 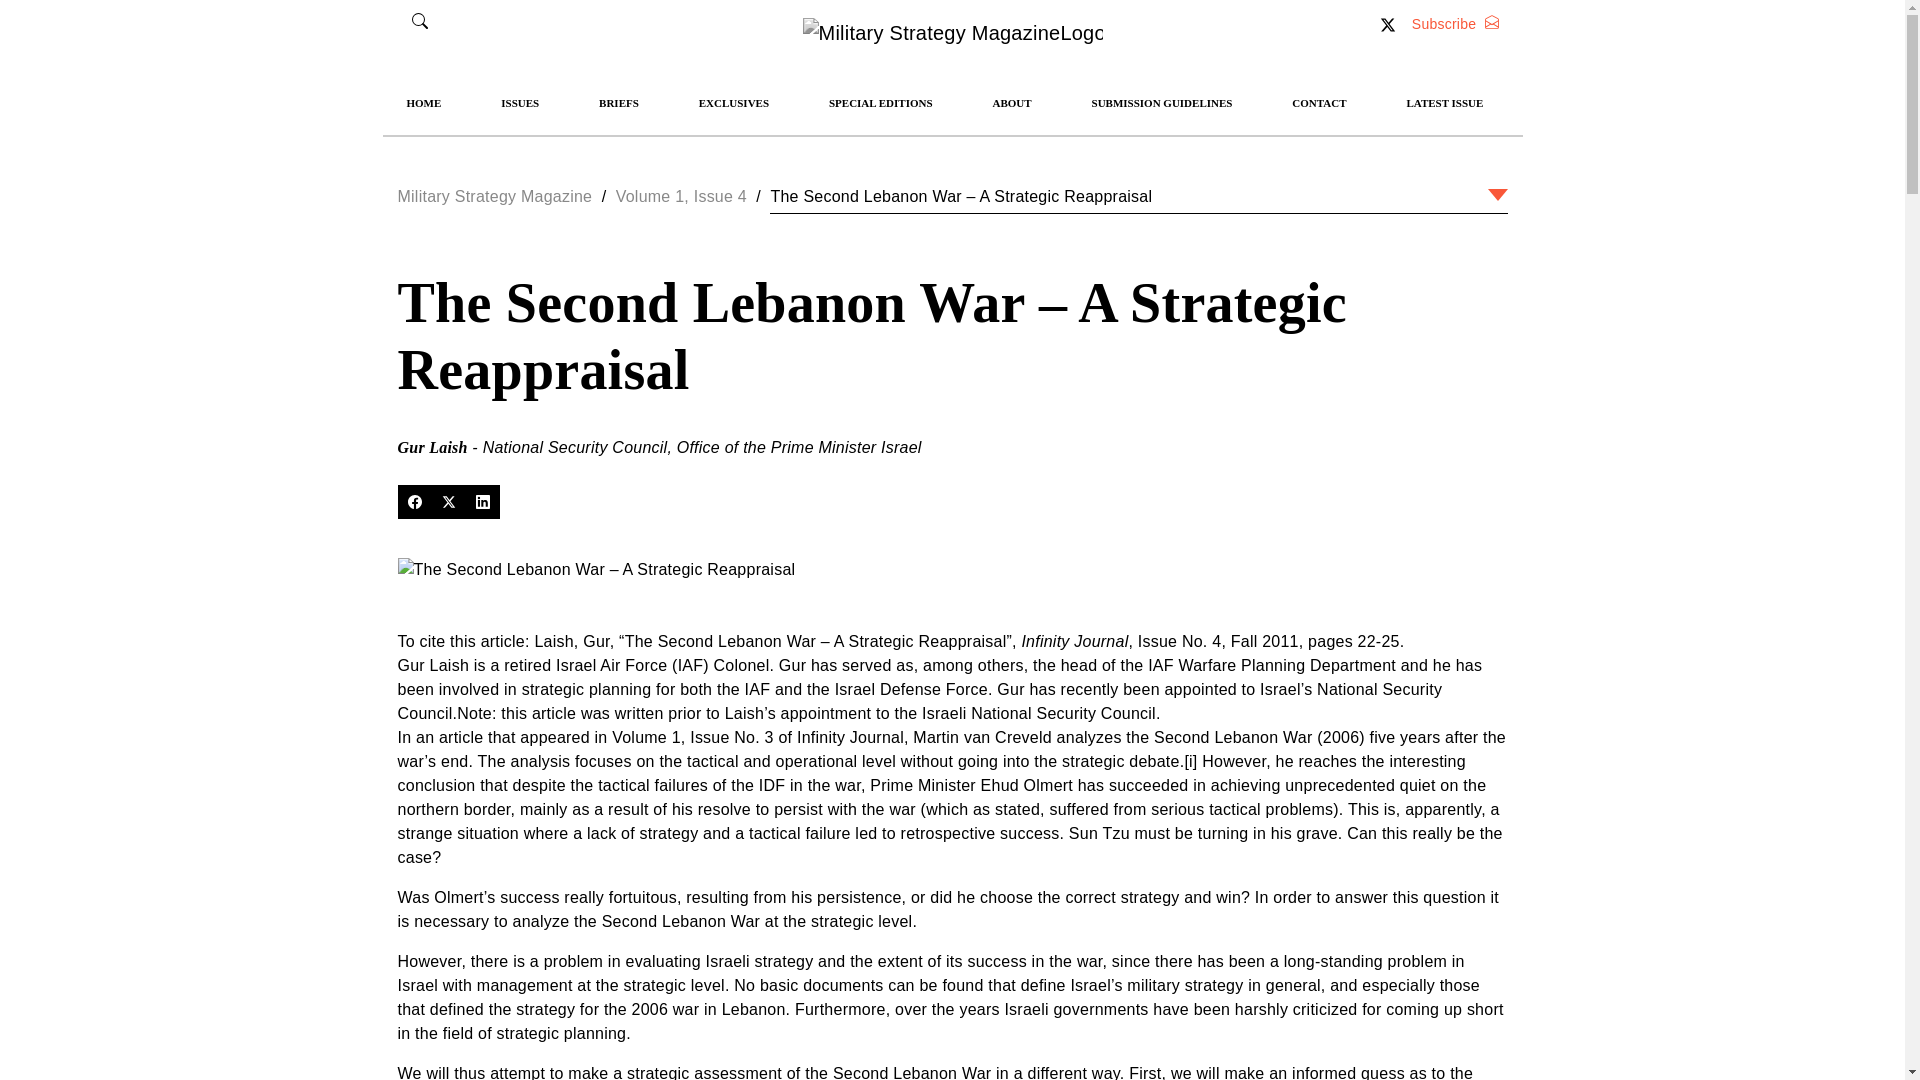 I want to click on LATEST ISSUE, so click(x=1444, y=102).